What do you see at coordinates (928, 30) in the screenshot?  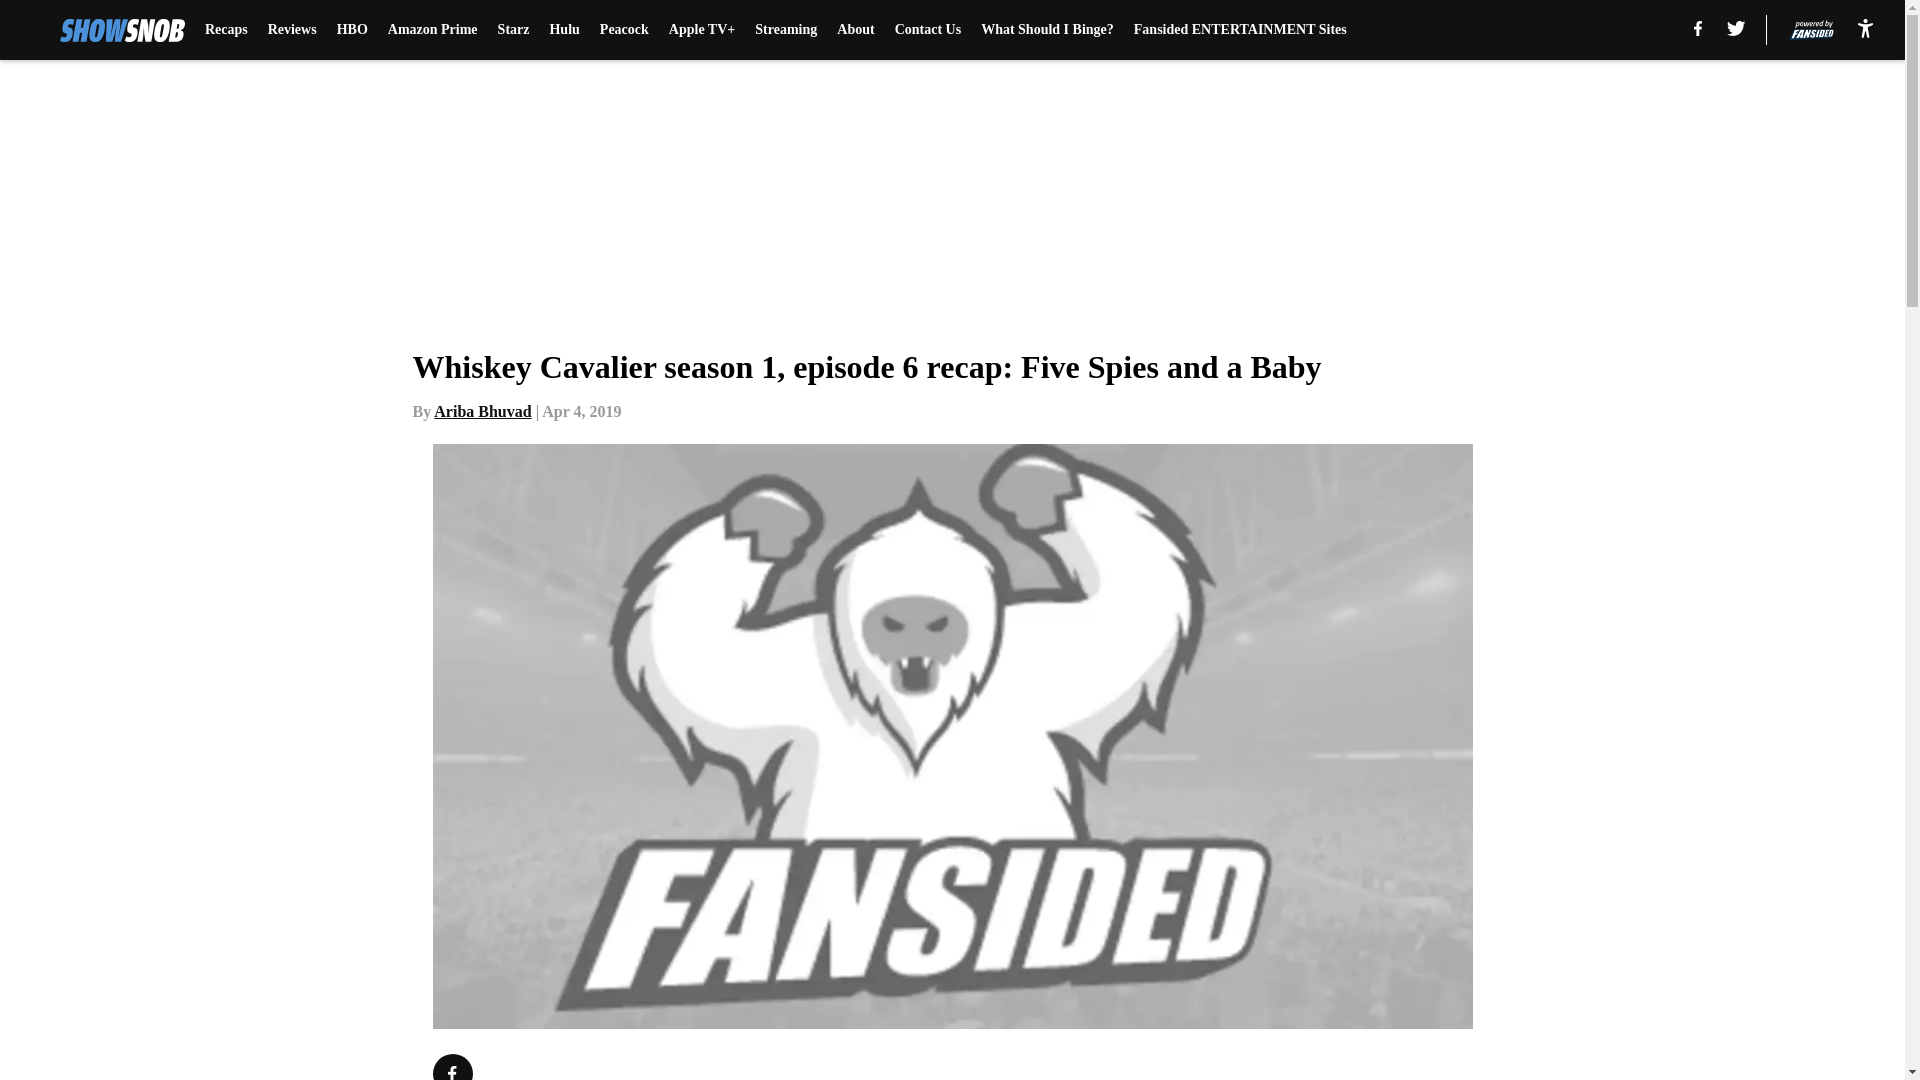 I see `Contact Us` at bounding box center [928, 30].